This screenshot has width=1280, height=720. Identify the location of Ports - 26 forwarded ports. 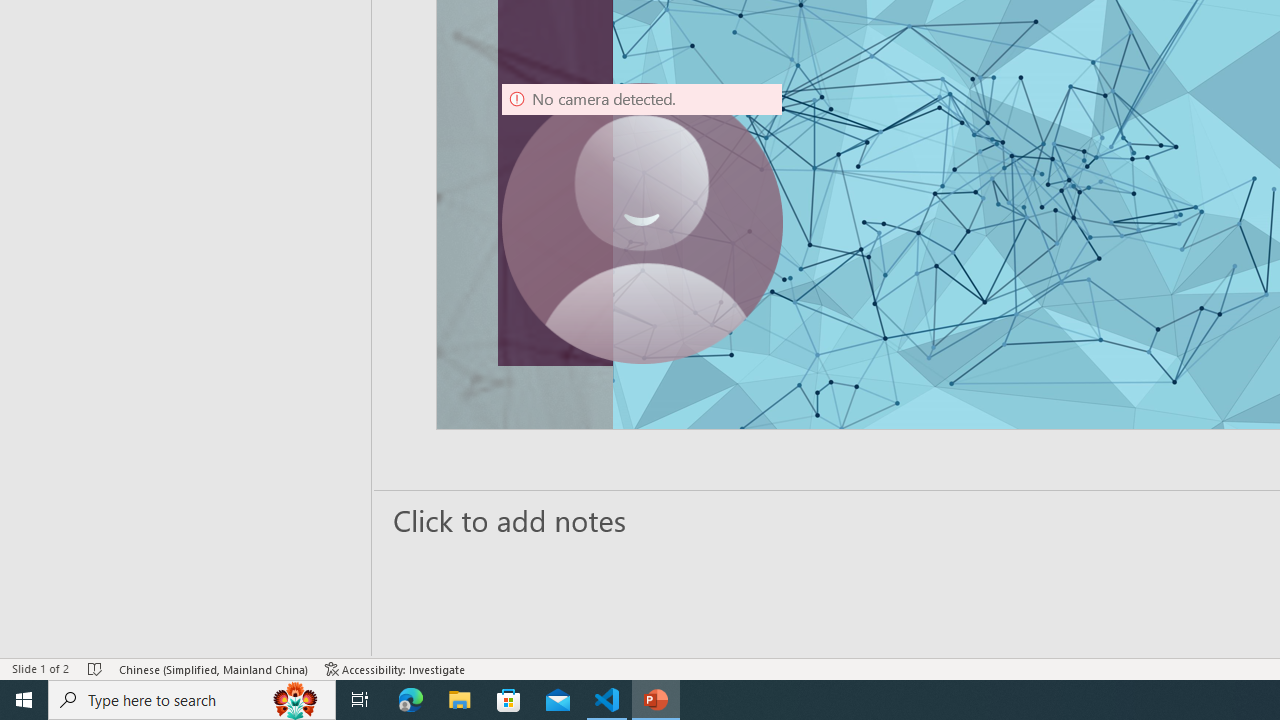
(1165, 218).